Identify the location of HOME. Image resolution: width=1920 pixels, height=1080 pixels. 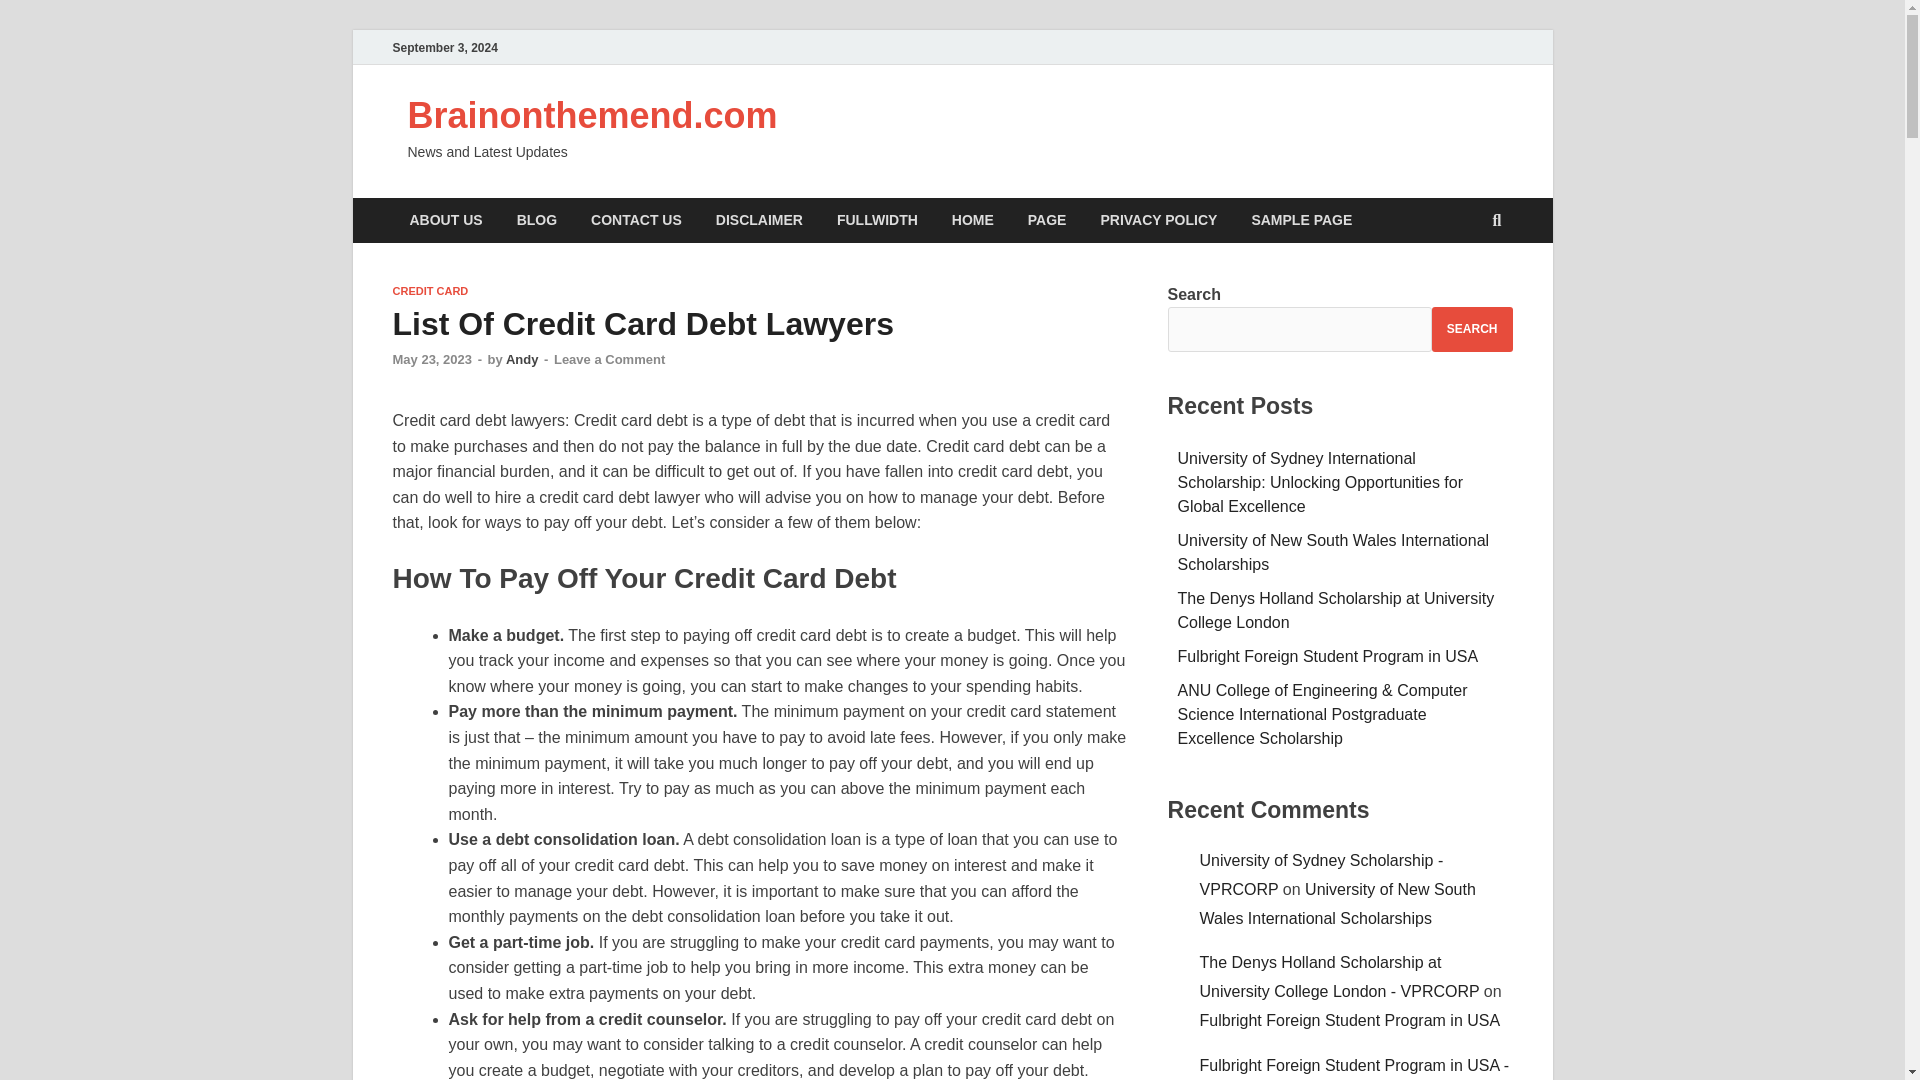
(973, 220).